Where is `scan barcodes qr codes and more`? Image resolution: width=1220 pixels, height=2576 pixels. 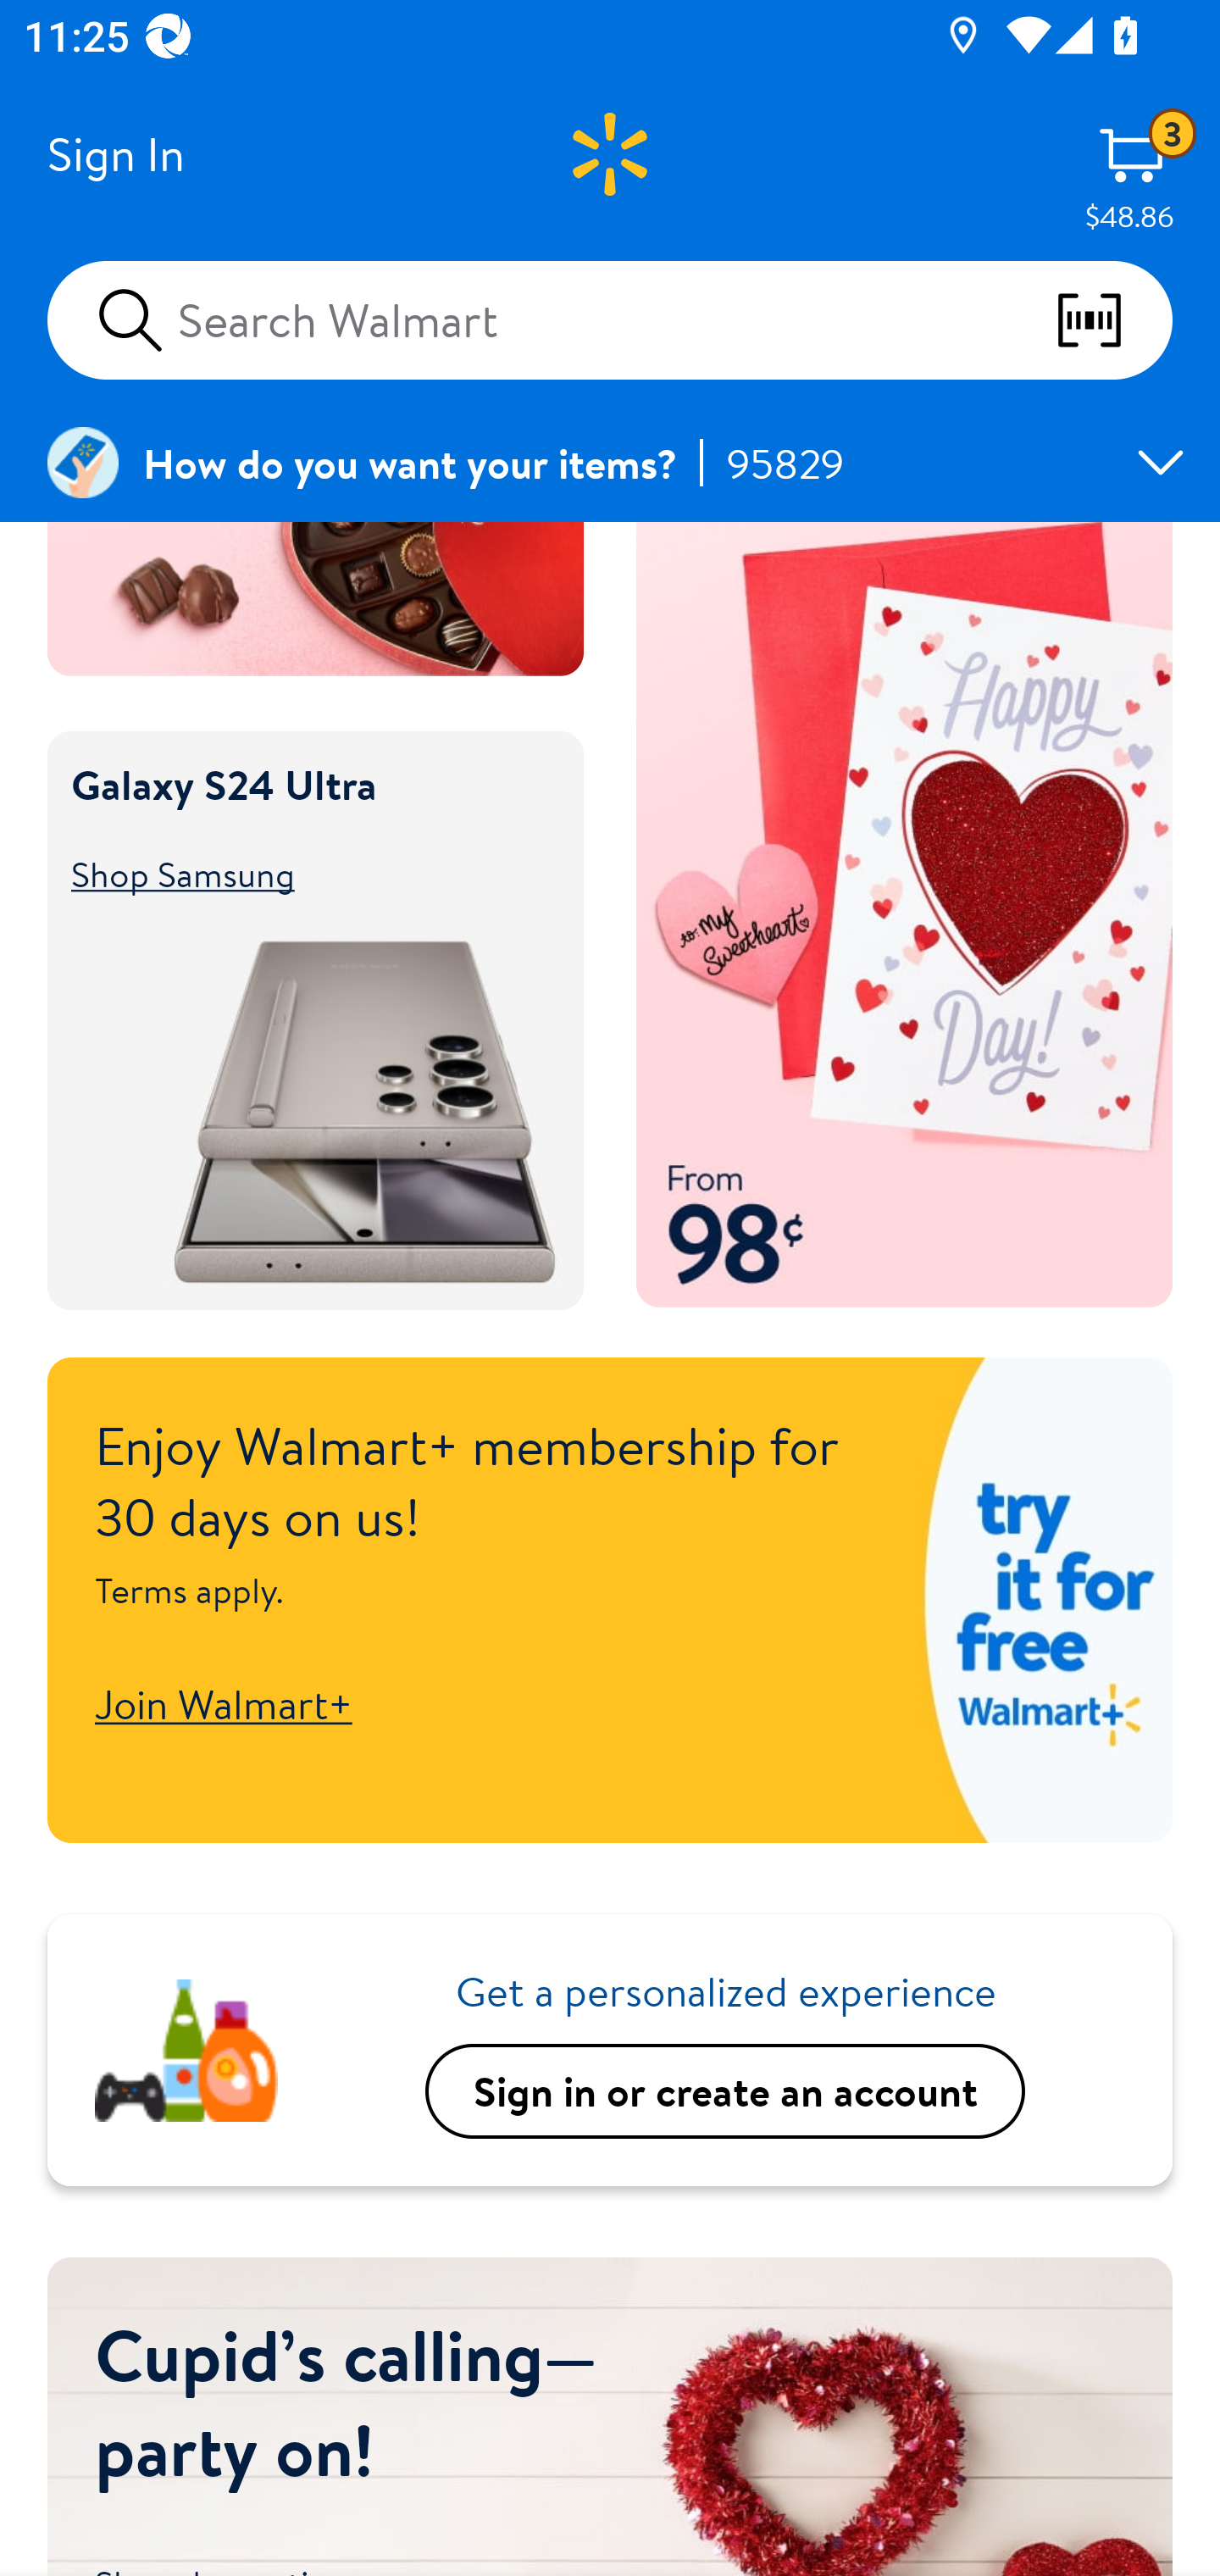 scan barcodes qr codes and more is located at coordinates (1113, 320).